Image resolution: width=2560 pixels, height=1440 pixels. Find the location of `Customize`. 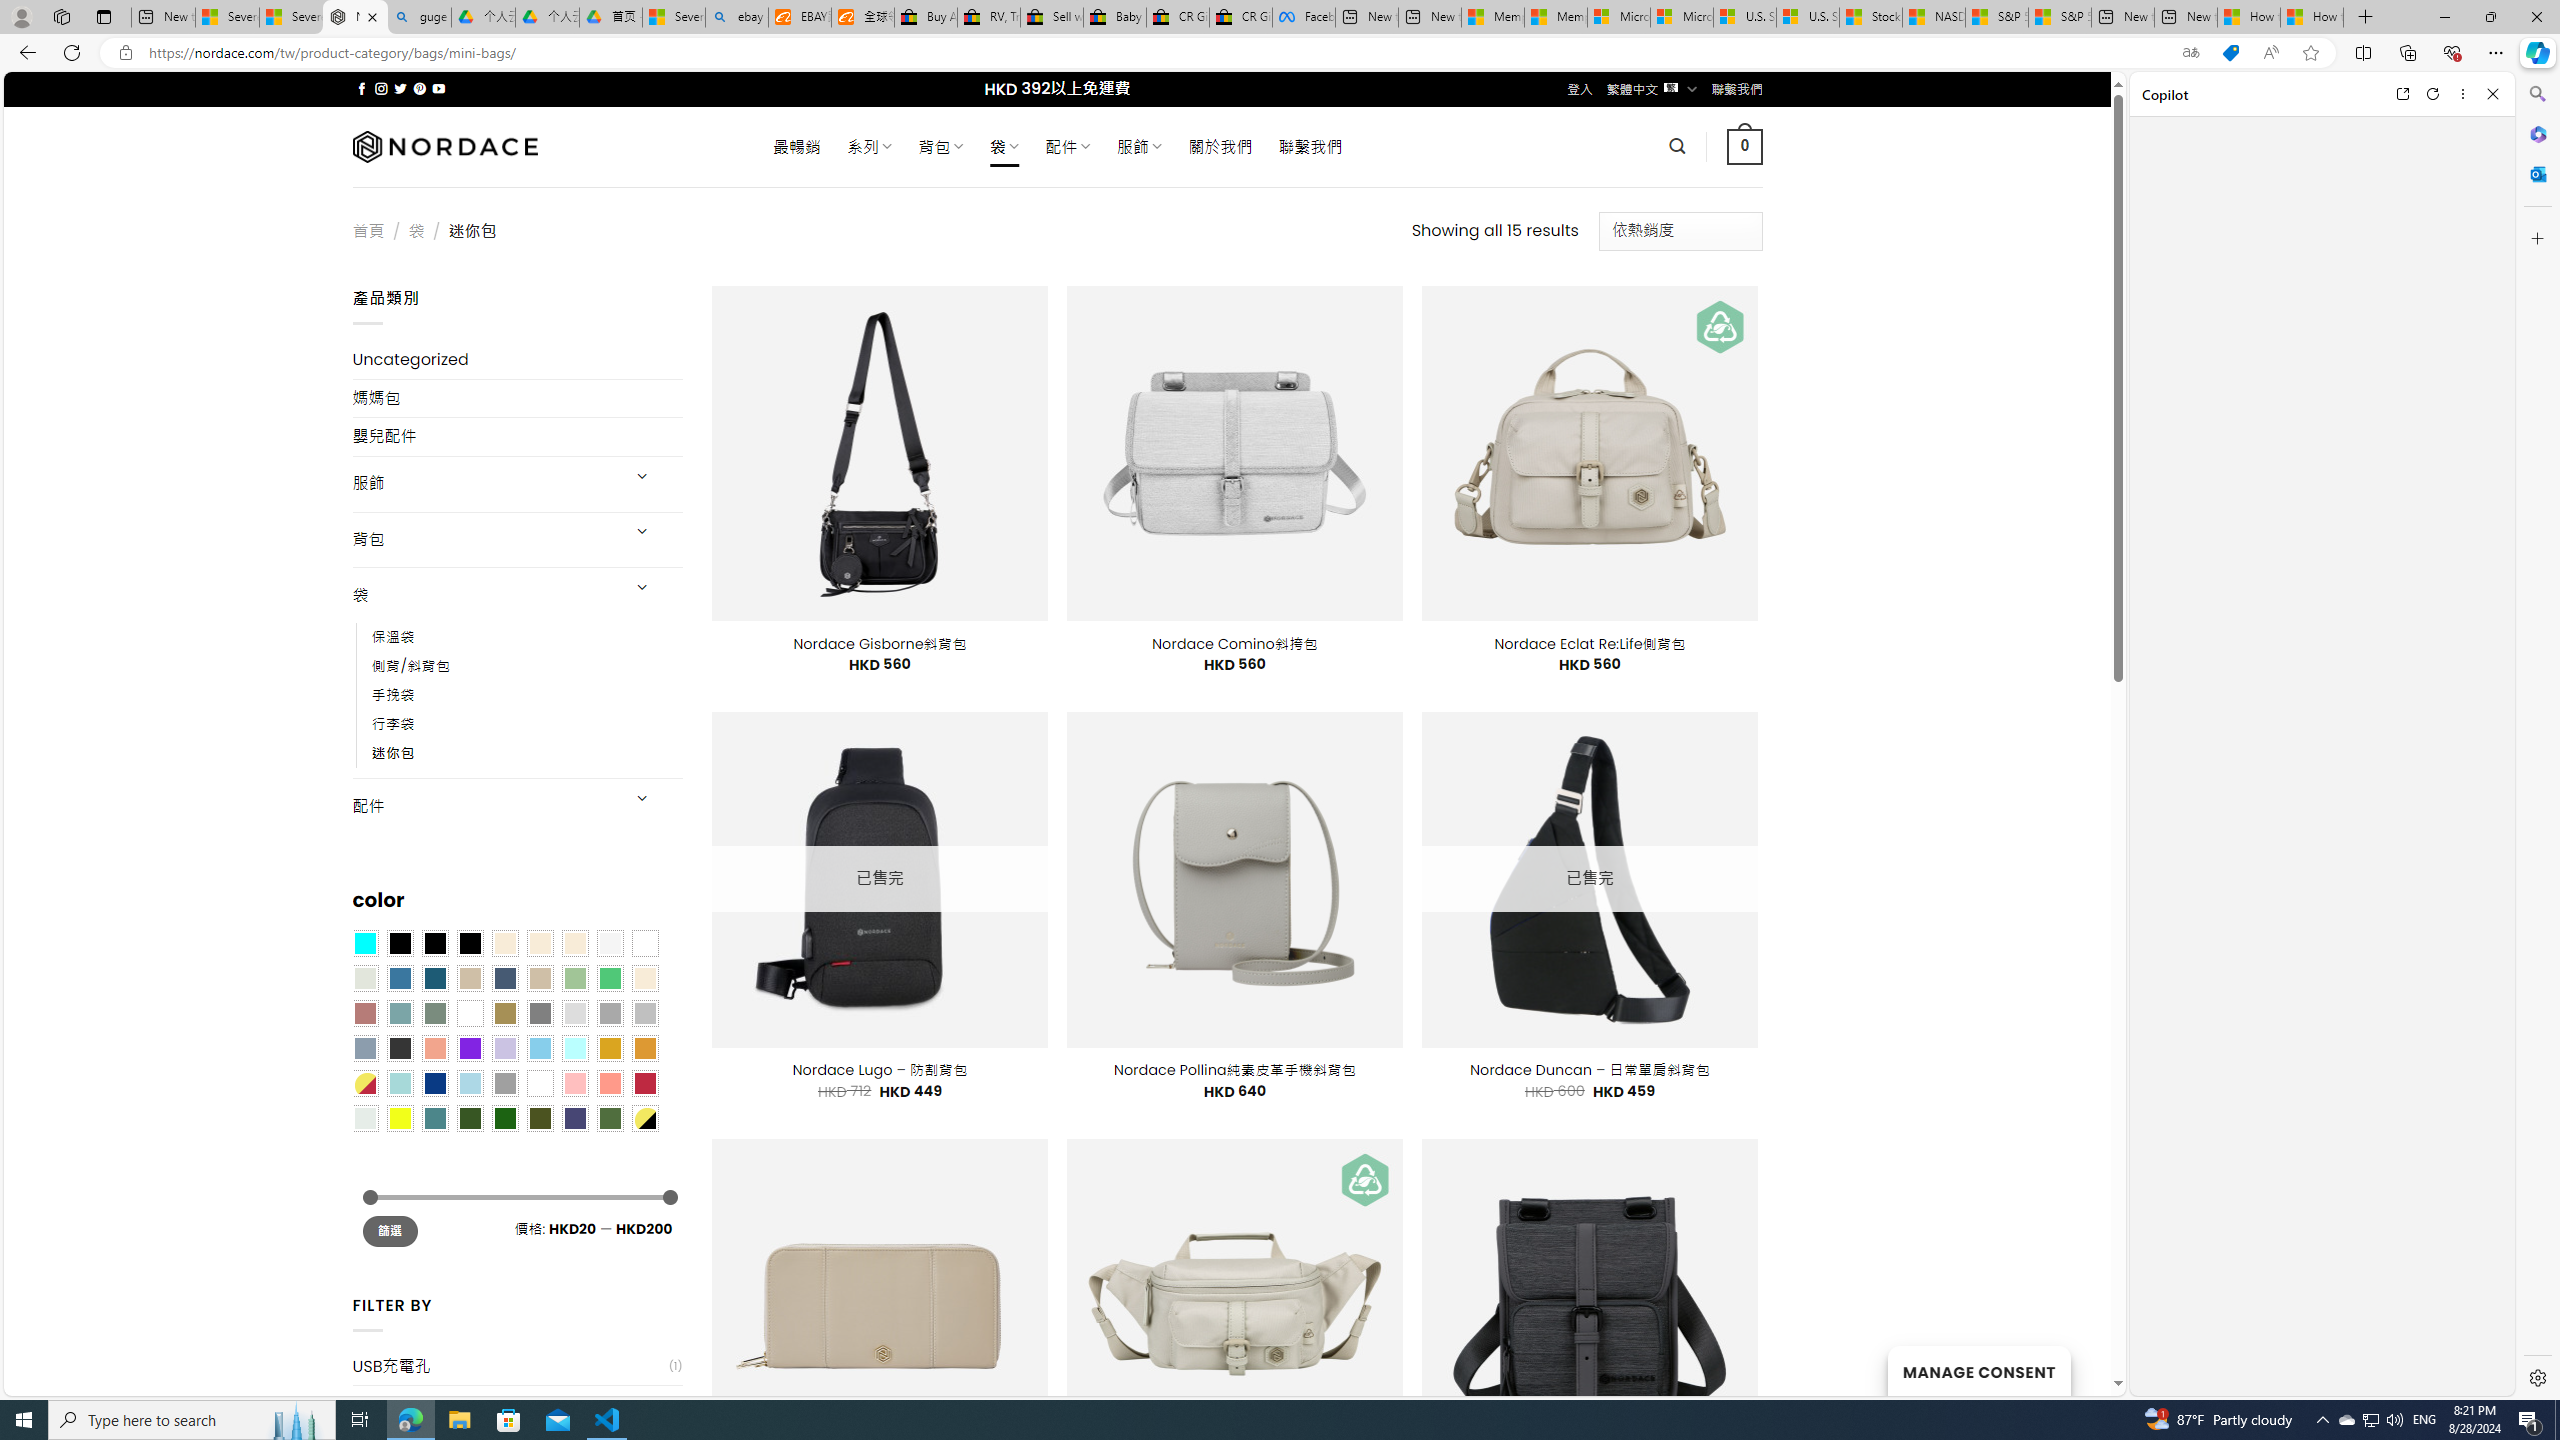

Customize is located at coordinates (2536, 238).